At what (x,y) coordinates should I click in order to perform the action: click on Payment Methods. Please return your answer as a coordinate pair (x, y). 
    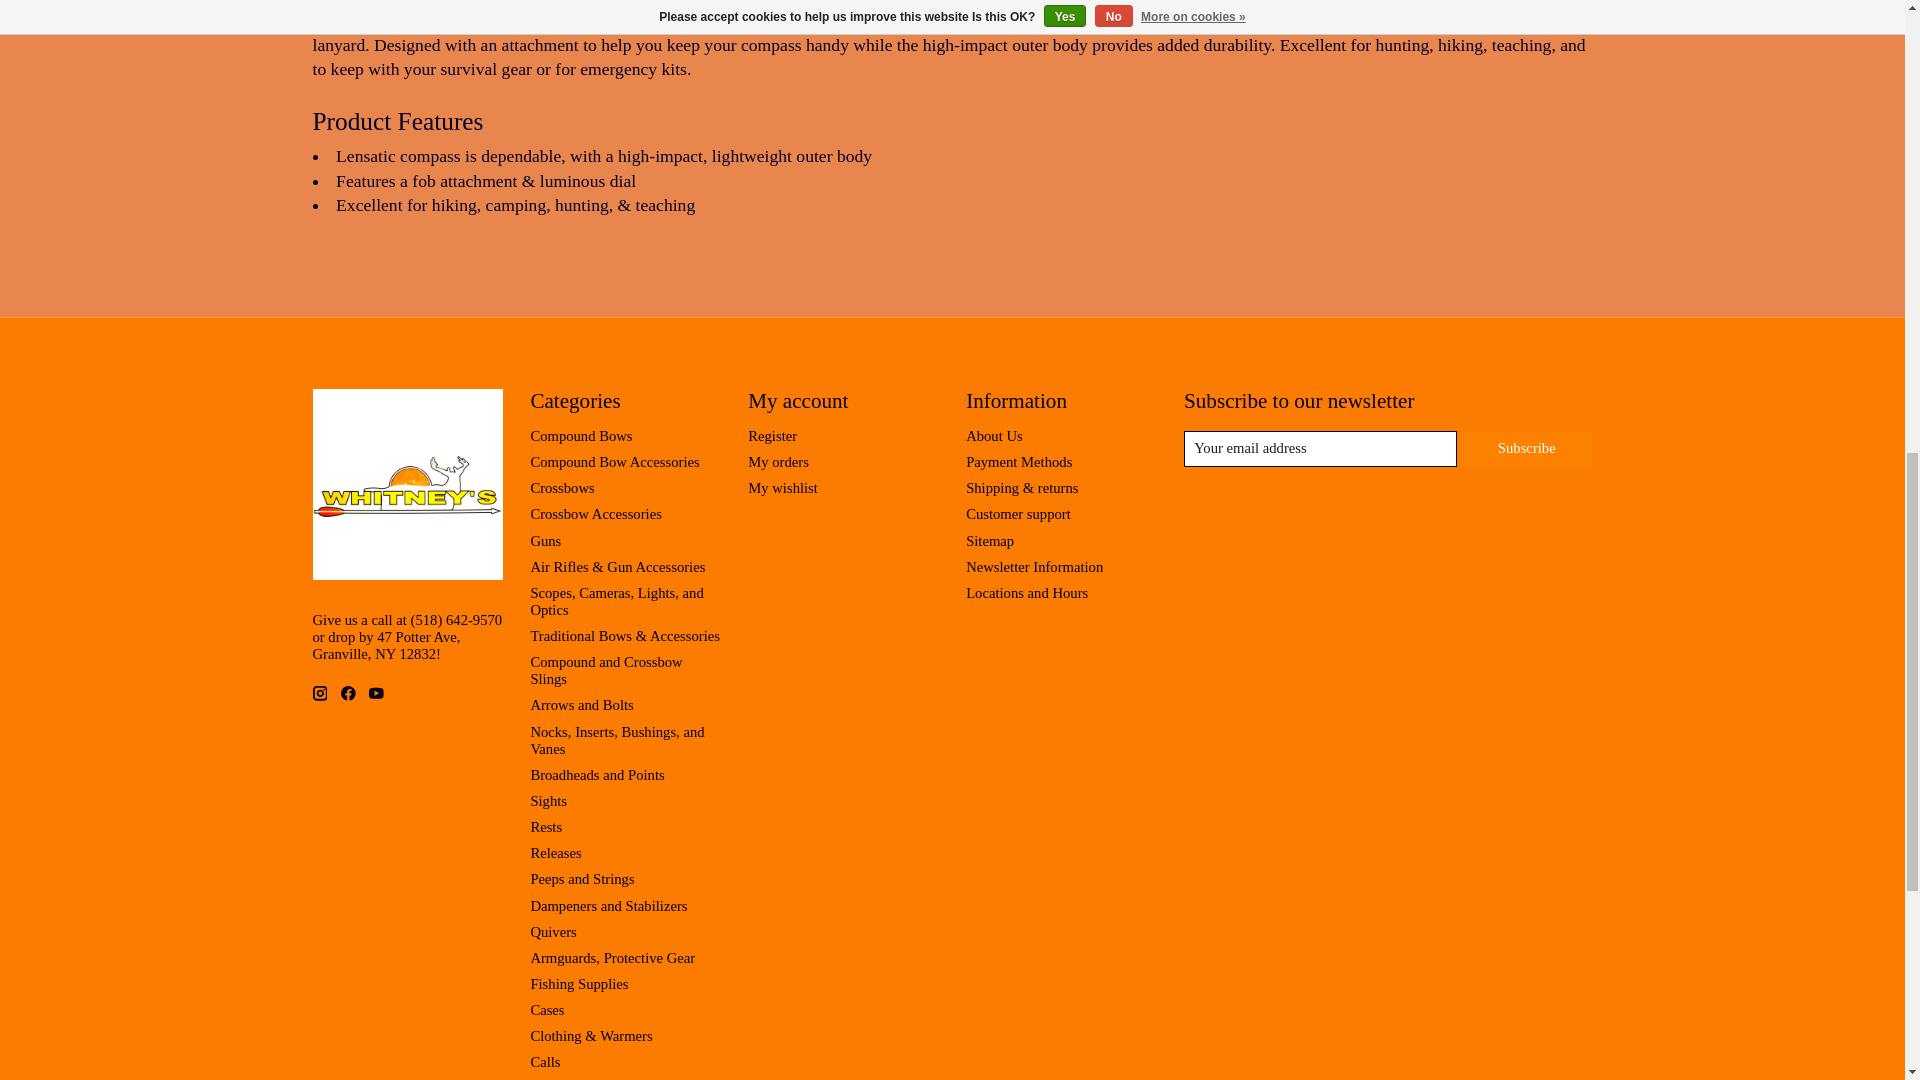
    Looking at the image, I should click on (1018, 461).